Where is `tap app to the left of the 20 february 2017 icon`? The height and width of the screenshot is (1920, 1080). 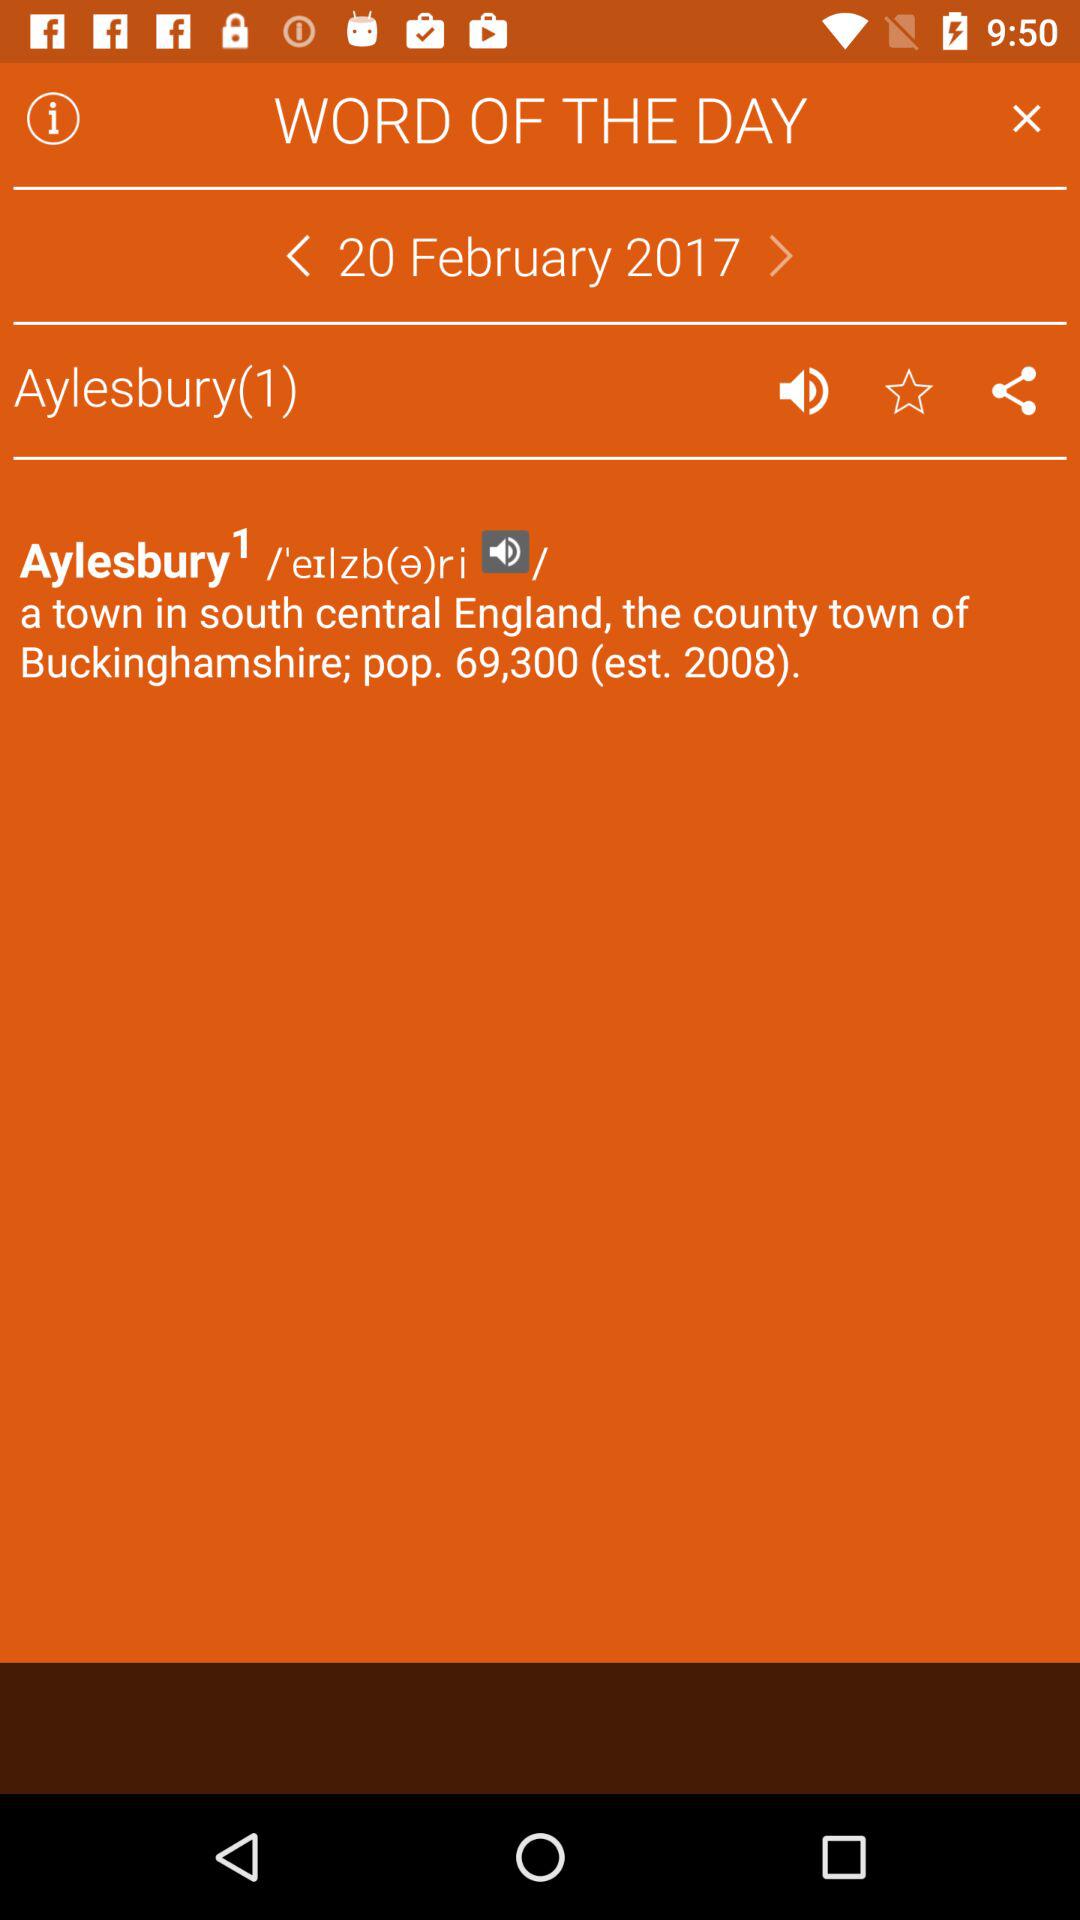 tap app to the left of the 20 february 2017 icon is located at coordinates (298, 255).